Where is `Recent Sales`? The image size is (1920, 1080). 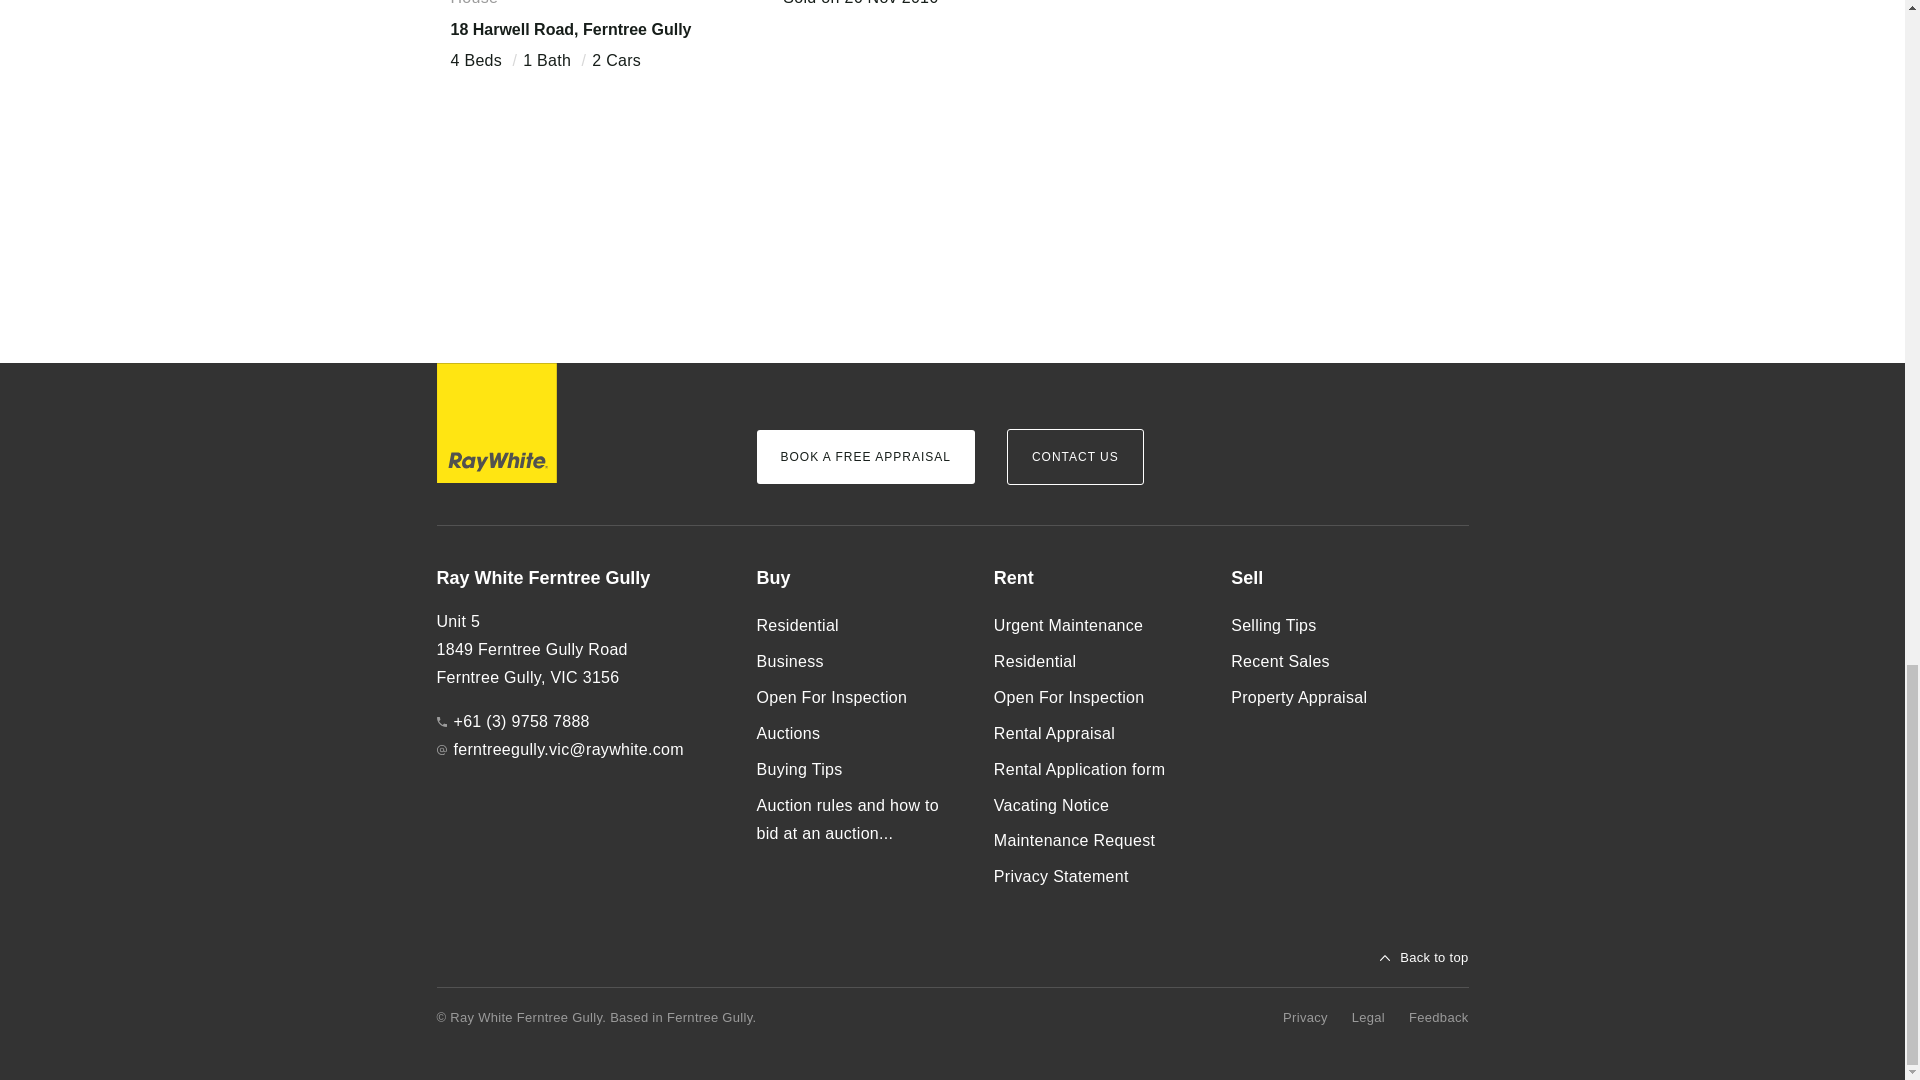
Recent Sales is located at coordinates (1333, 662).